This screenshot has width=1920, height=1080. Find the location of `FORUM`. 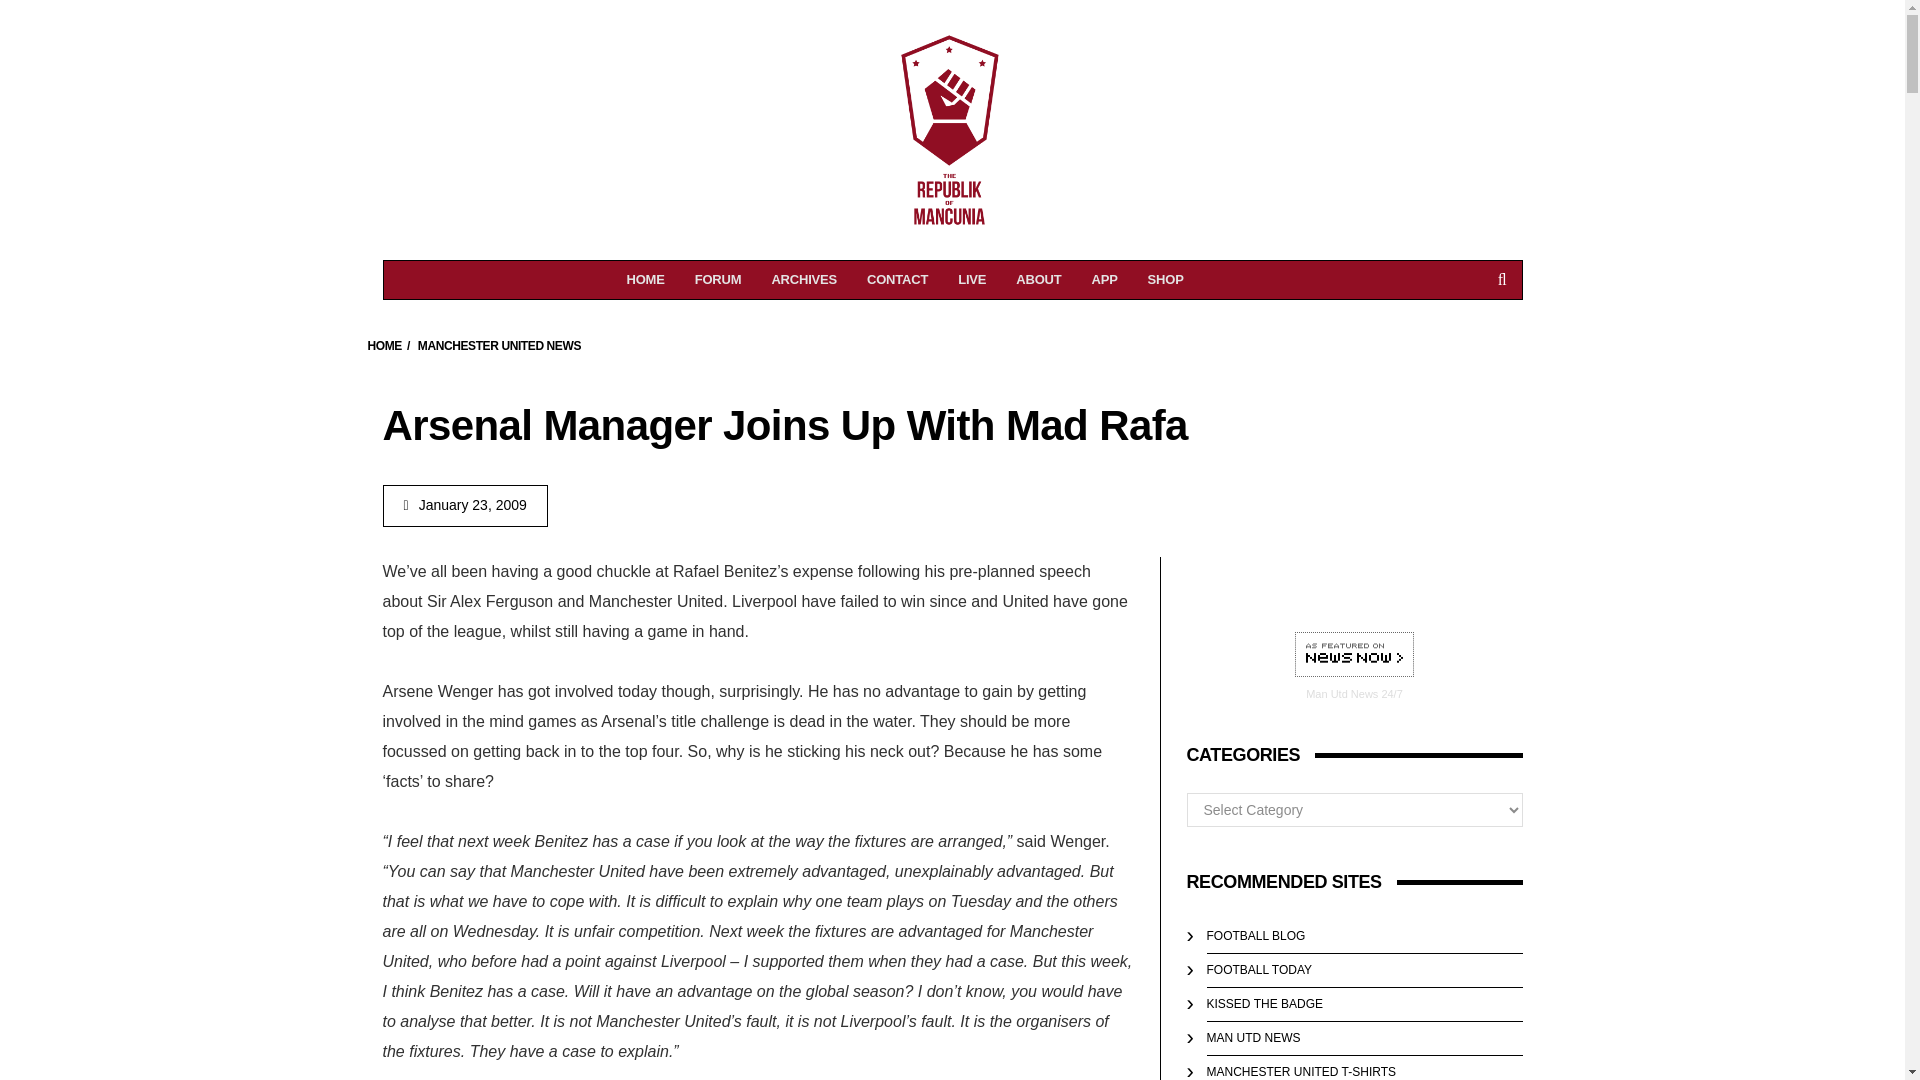

FORUM is located at coordinates (718, 280).